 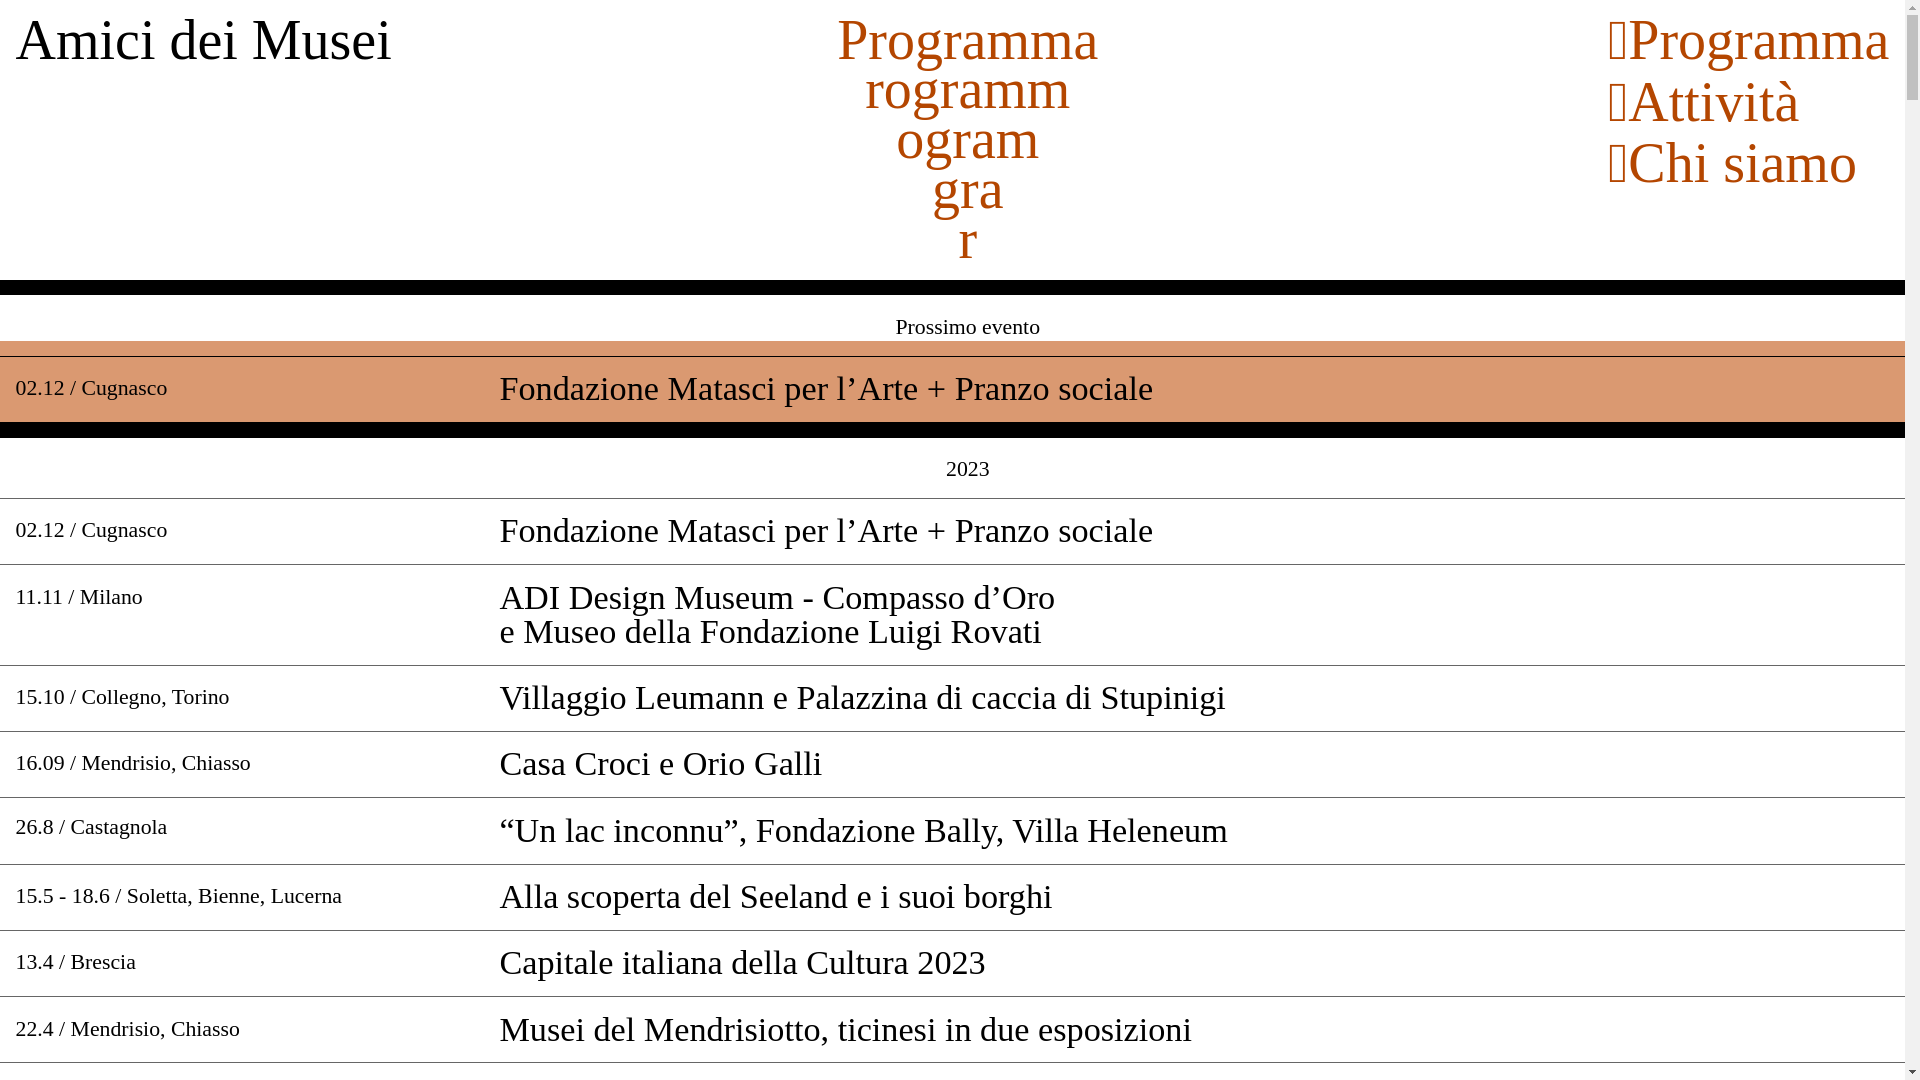 I want to click on 02.12 / Cugnasco, so click(x=92, y=530).